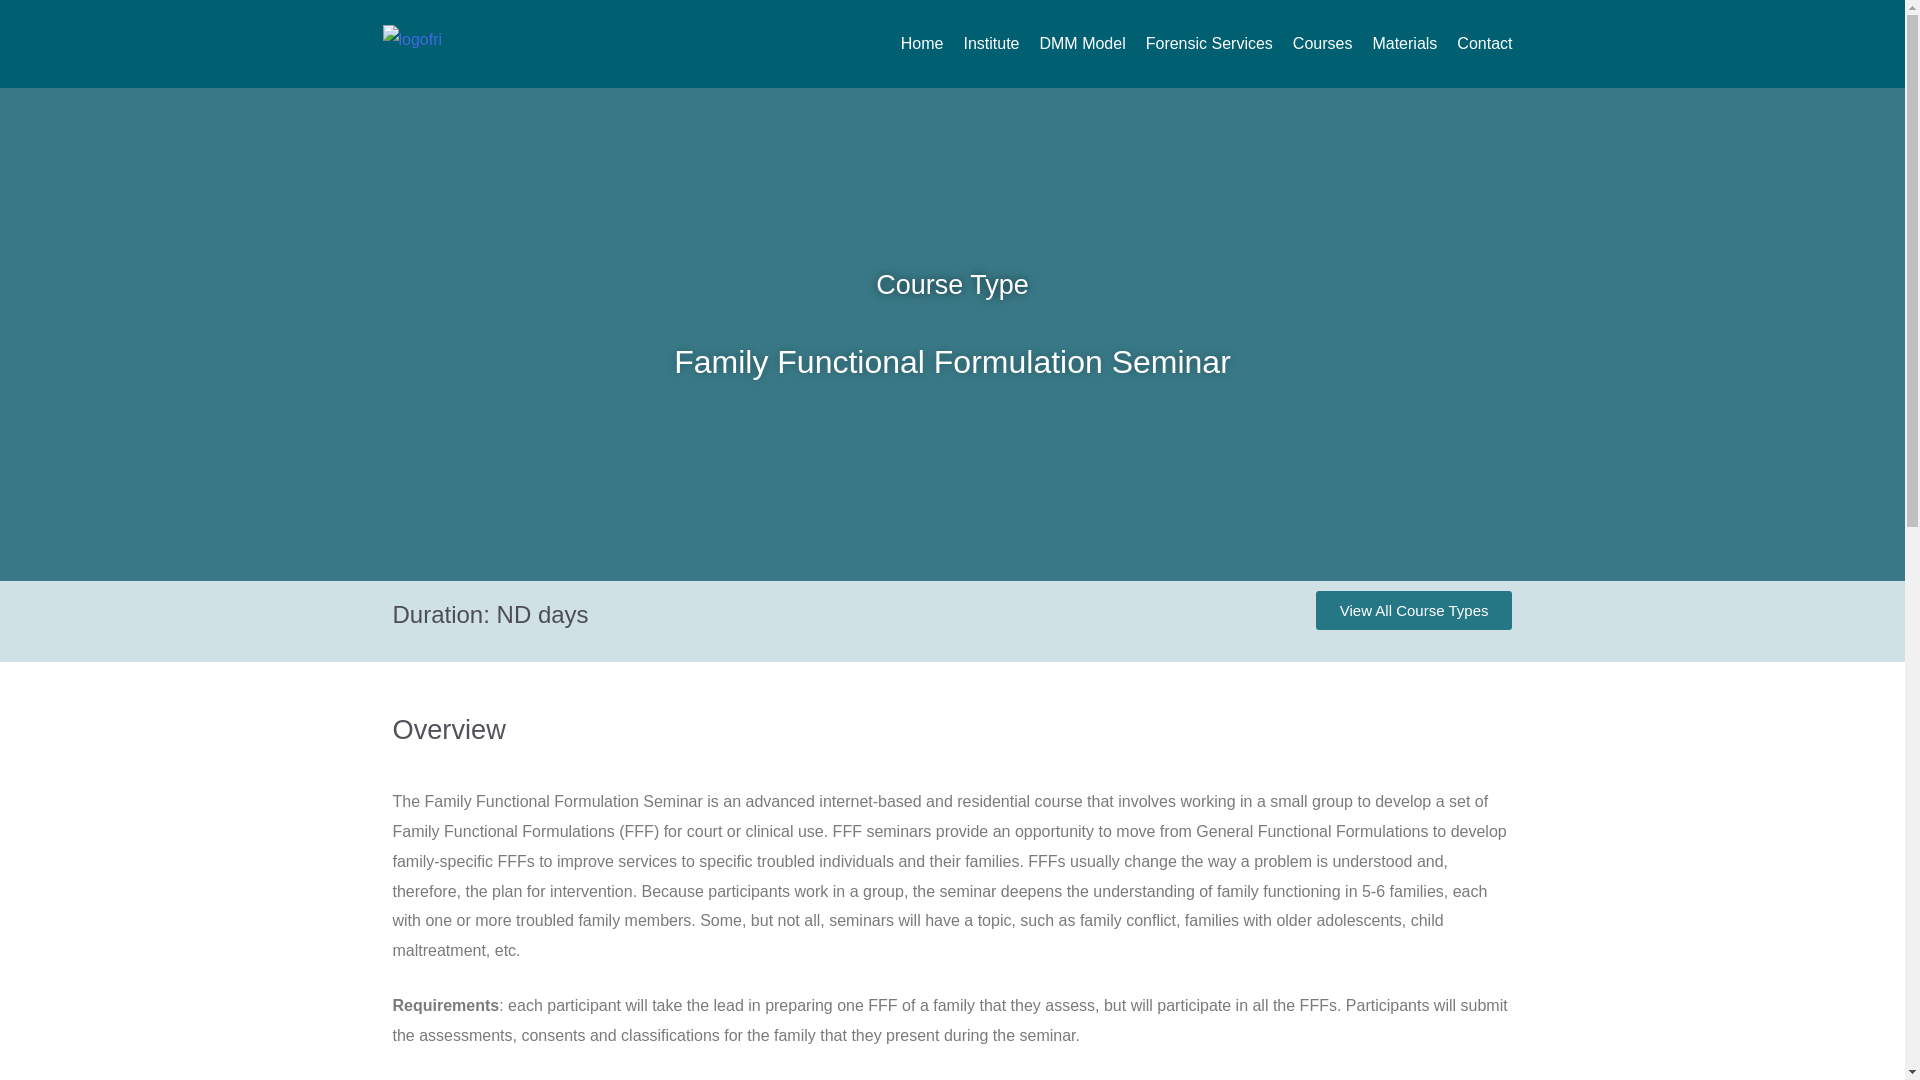 This screenshot has width=1920, height=1080. I want to click on View All Course Types, so click(1414, 610).